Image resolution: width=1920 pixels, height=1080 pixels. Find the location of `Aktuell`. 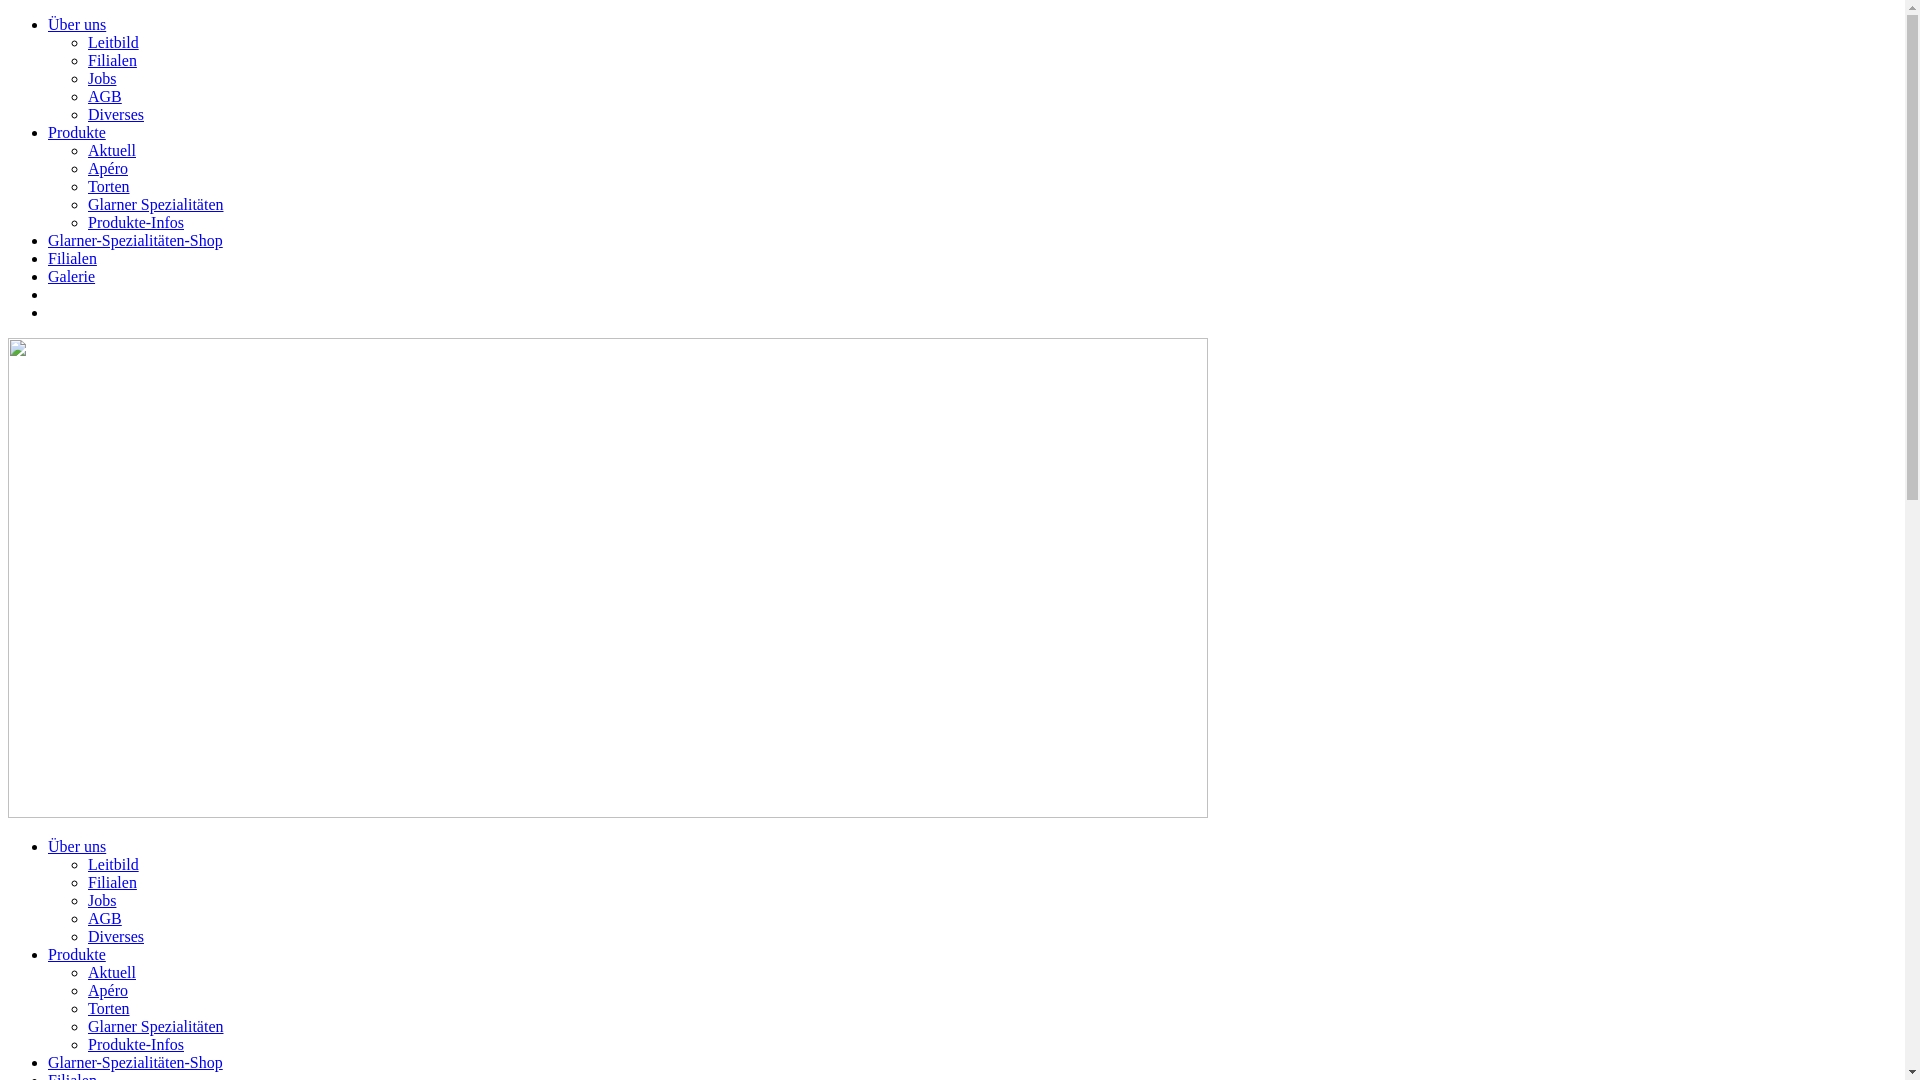

Aktuell is located at coordinates (112, 150).